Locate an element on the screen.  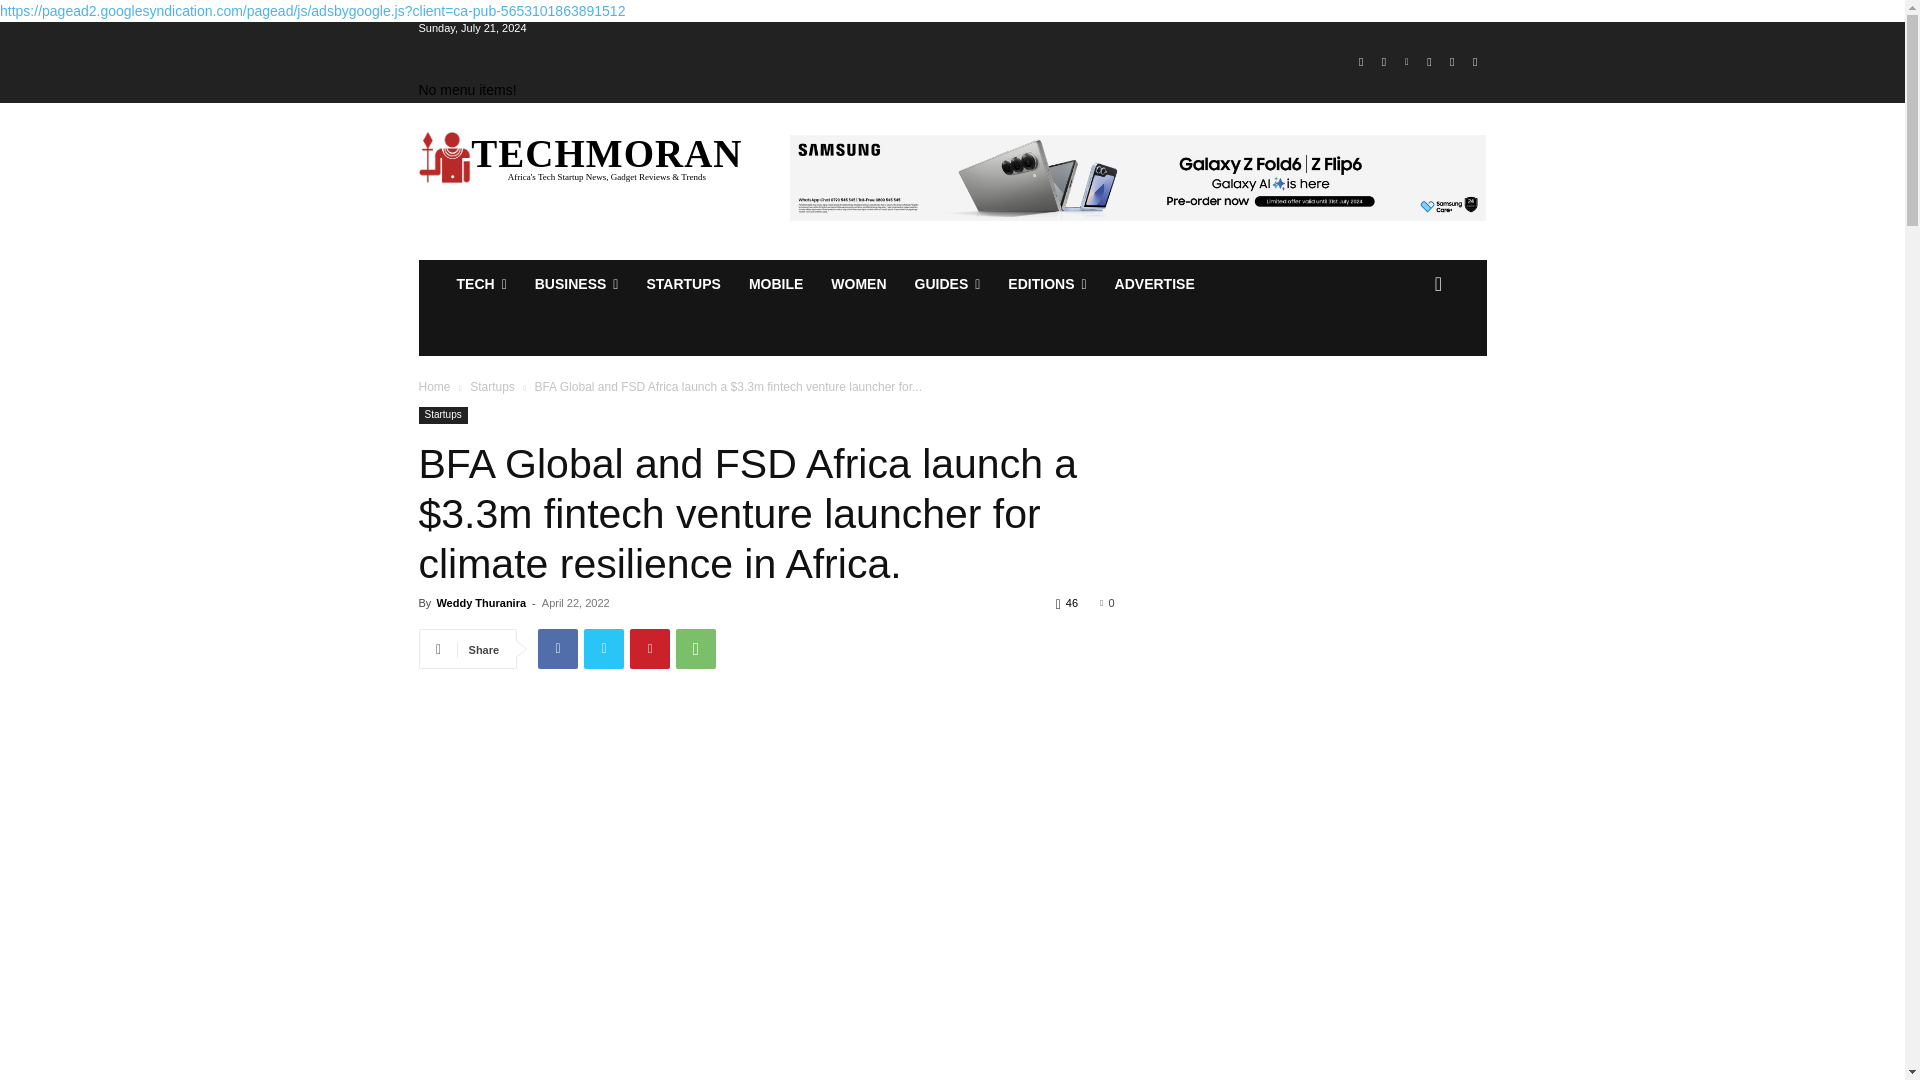
BUSINESS is located at coordinates (576, 284).